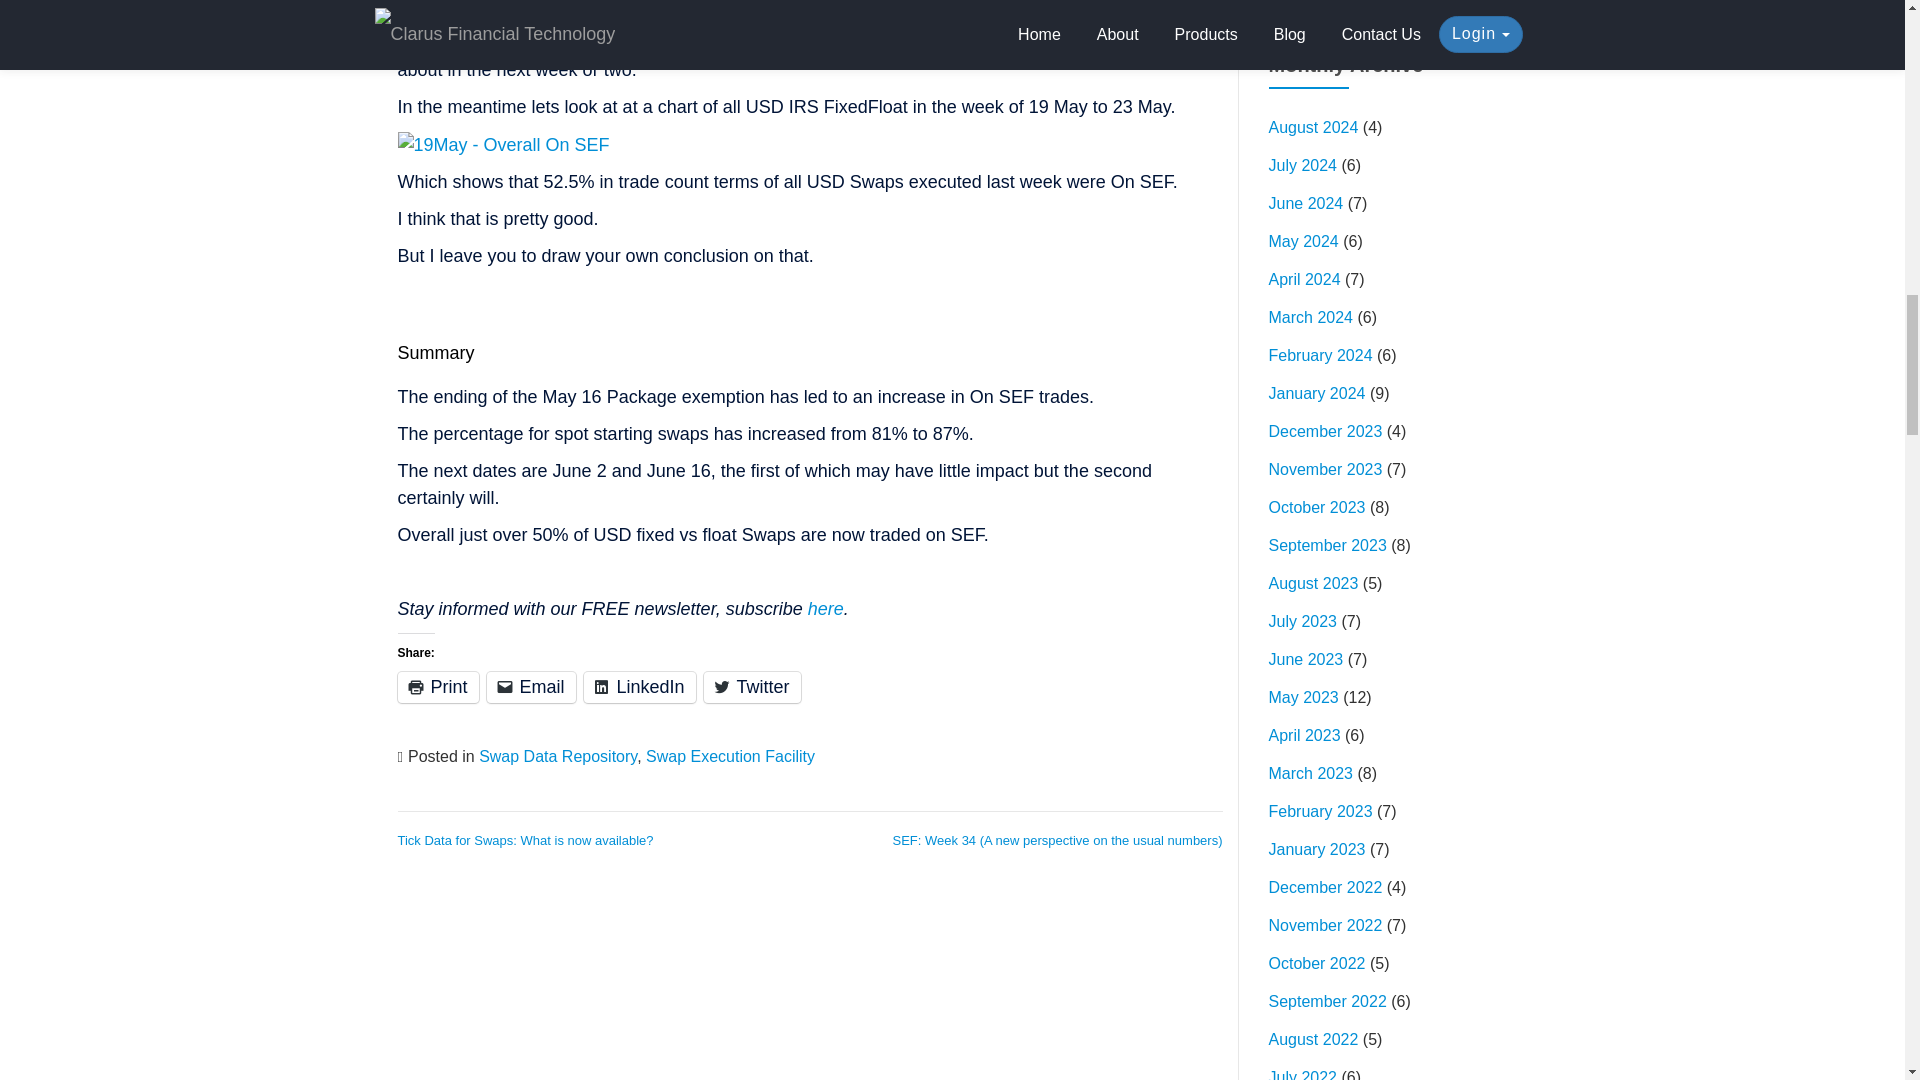 This screenshot has height=1080, width=1920. What do you see at coordinates (532, 687) in the screenshot?
I see `Click to email a link to a friend` at bounding box center [532, 687].